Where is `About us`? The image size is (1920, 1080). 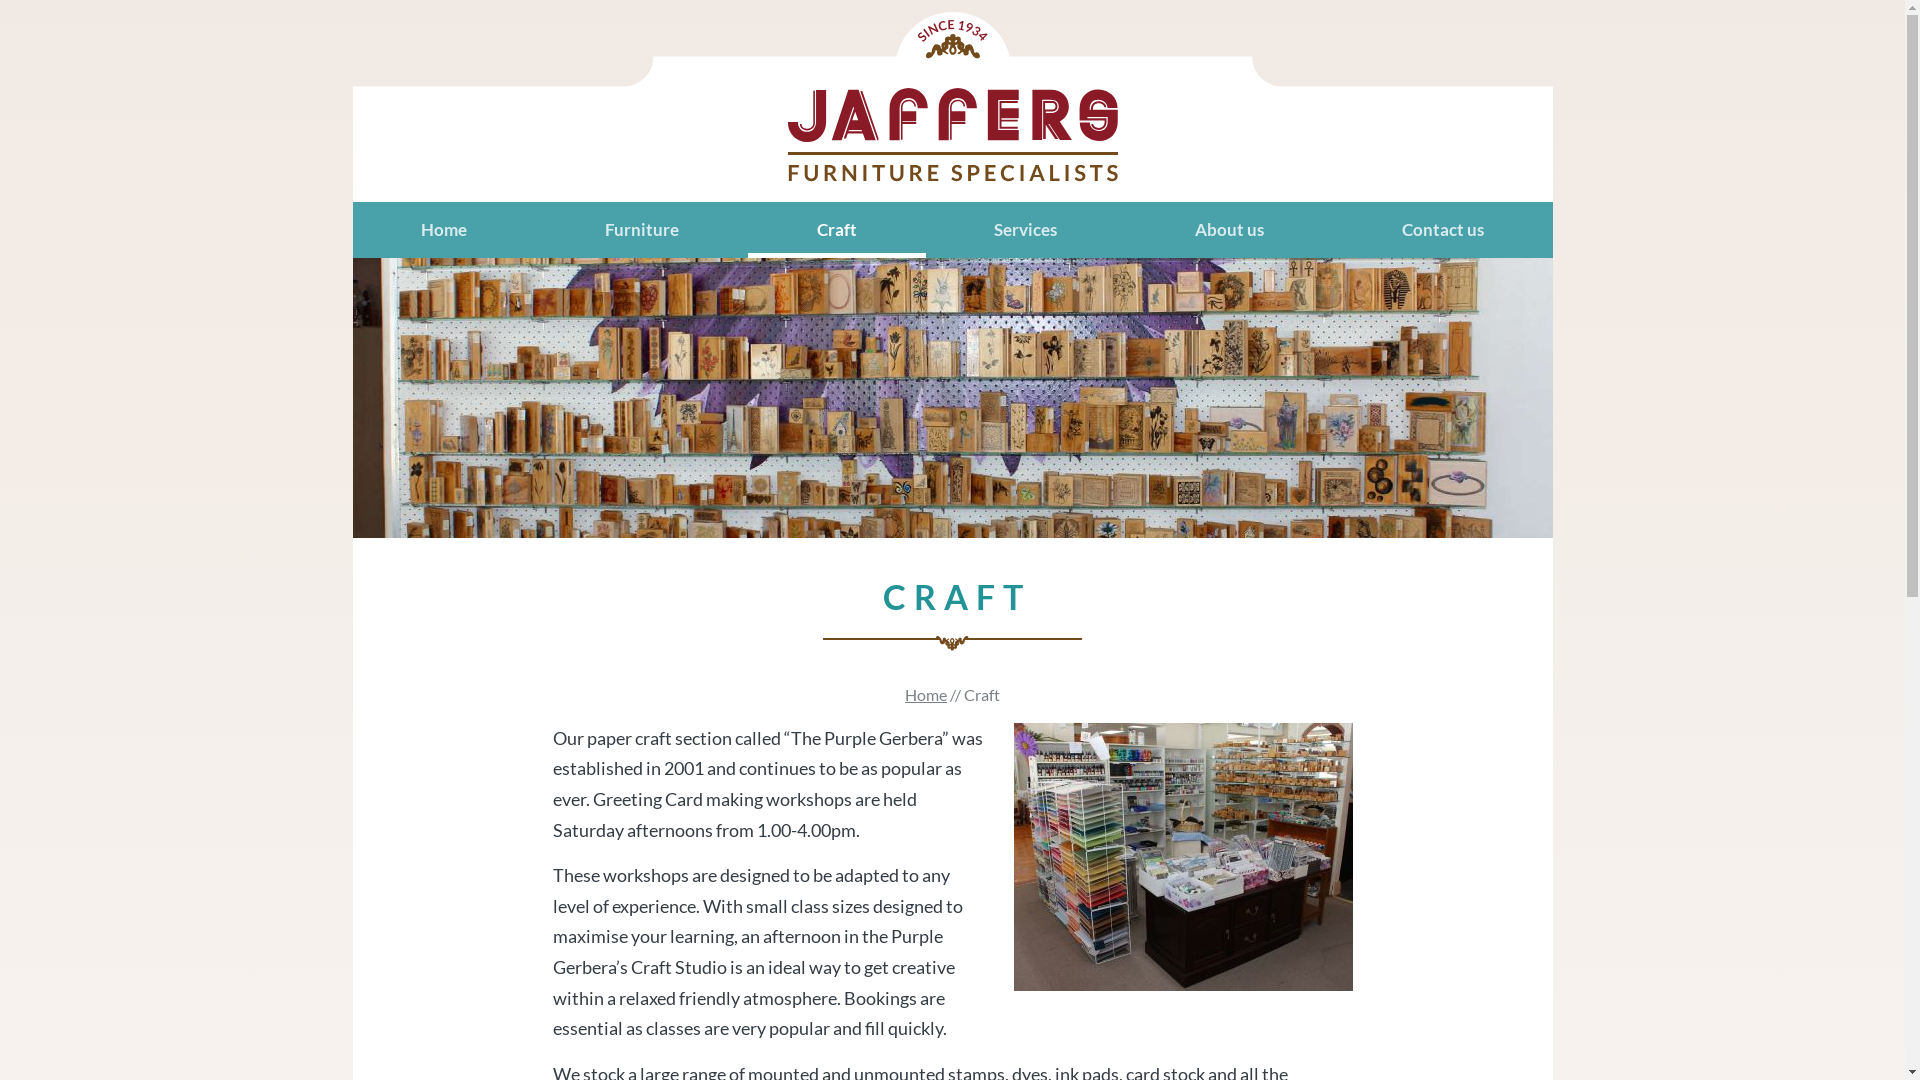
About us is located at coordinates (1230, 230).